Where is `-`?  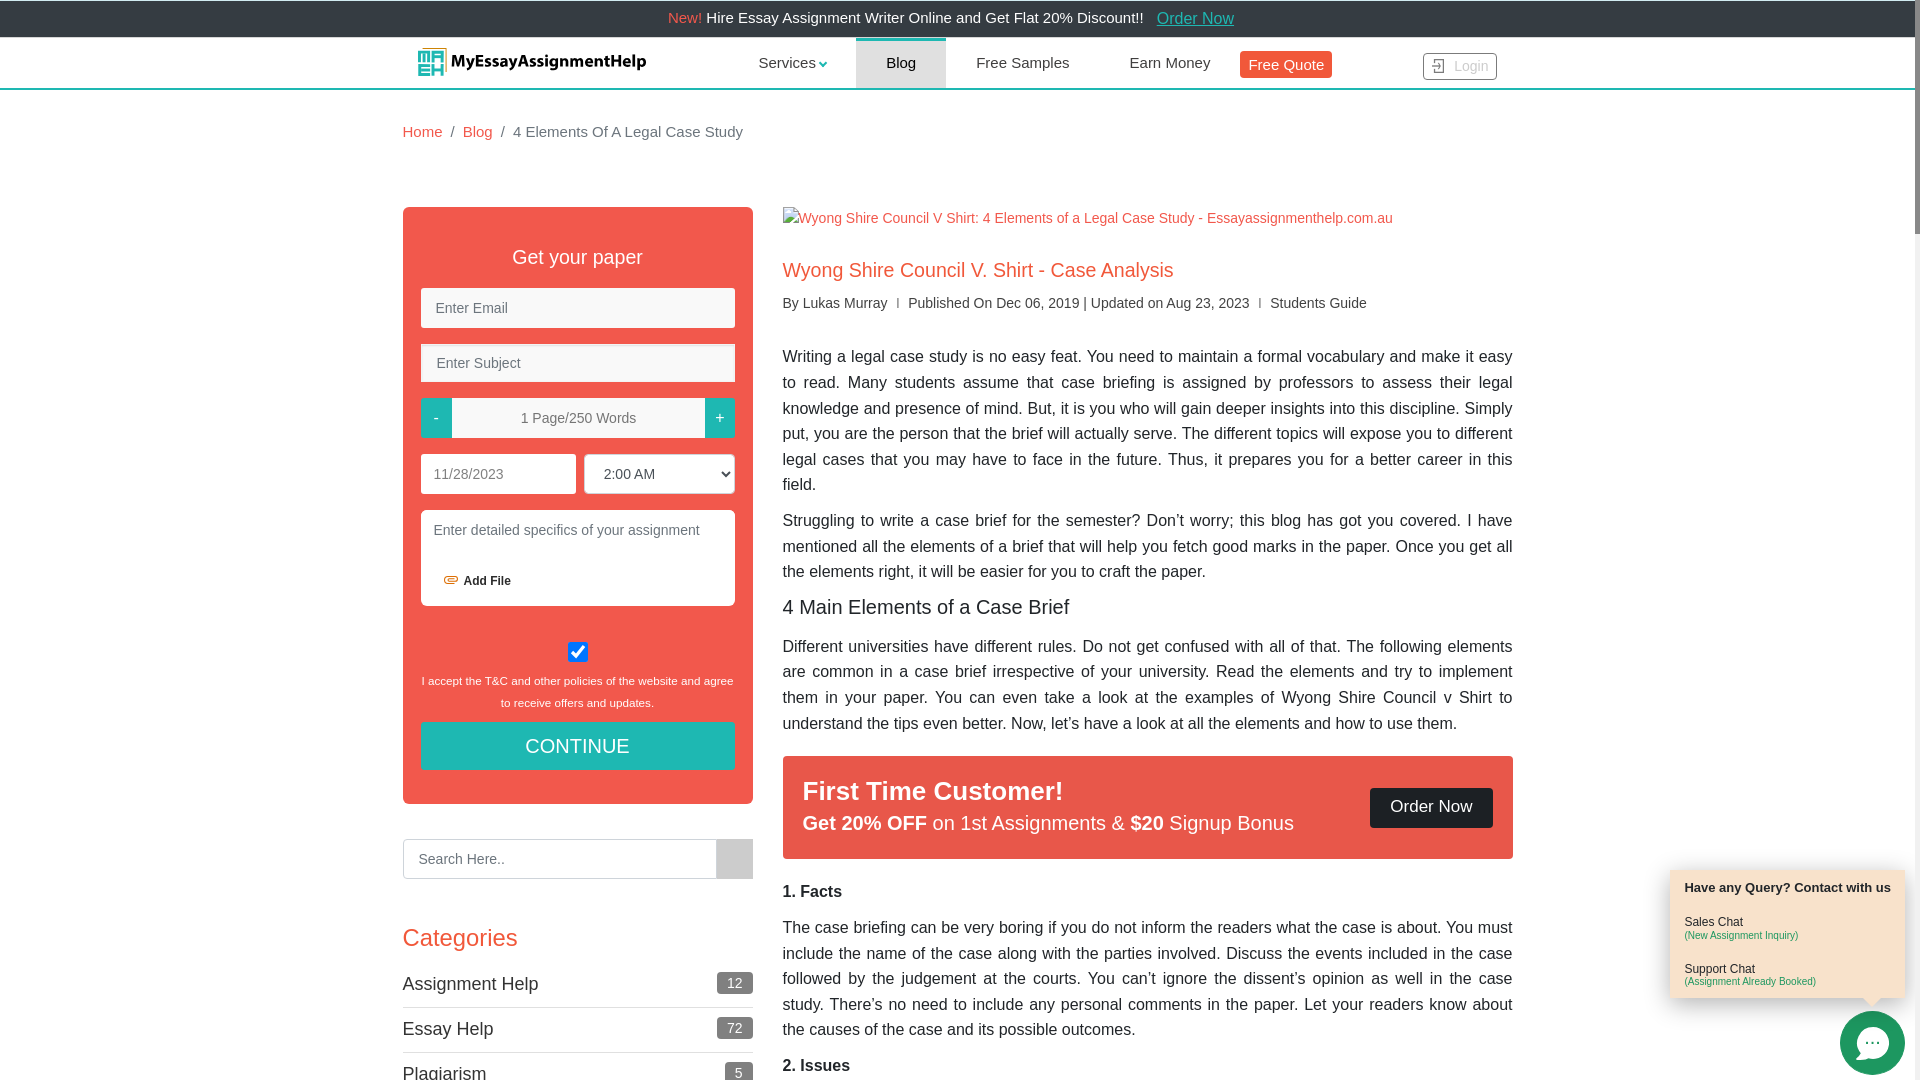
- is located at coordinates (436, 418).